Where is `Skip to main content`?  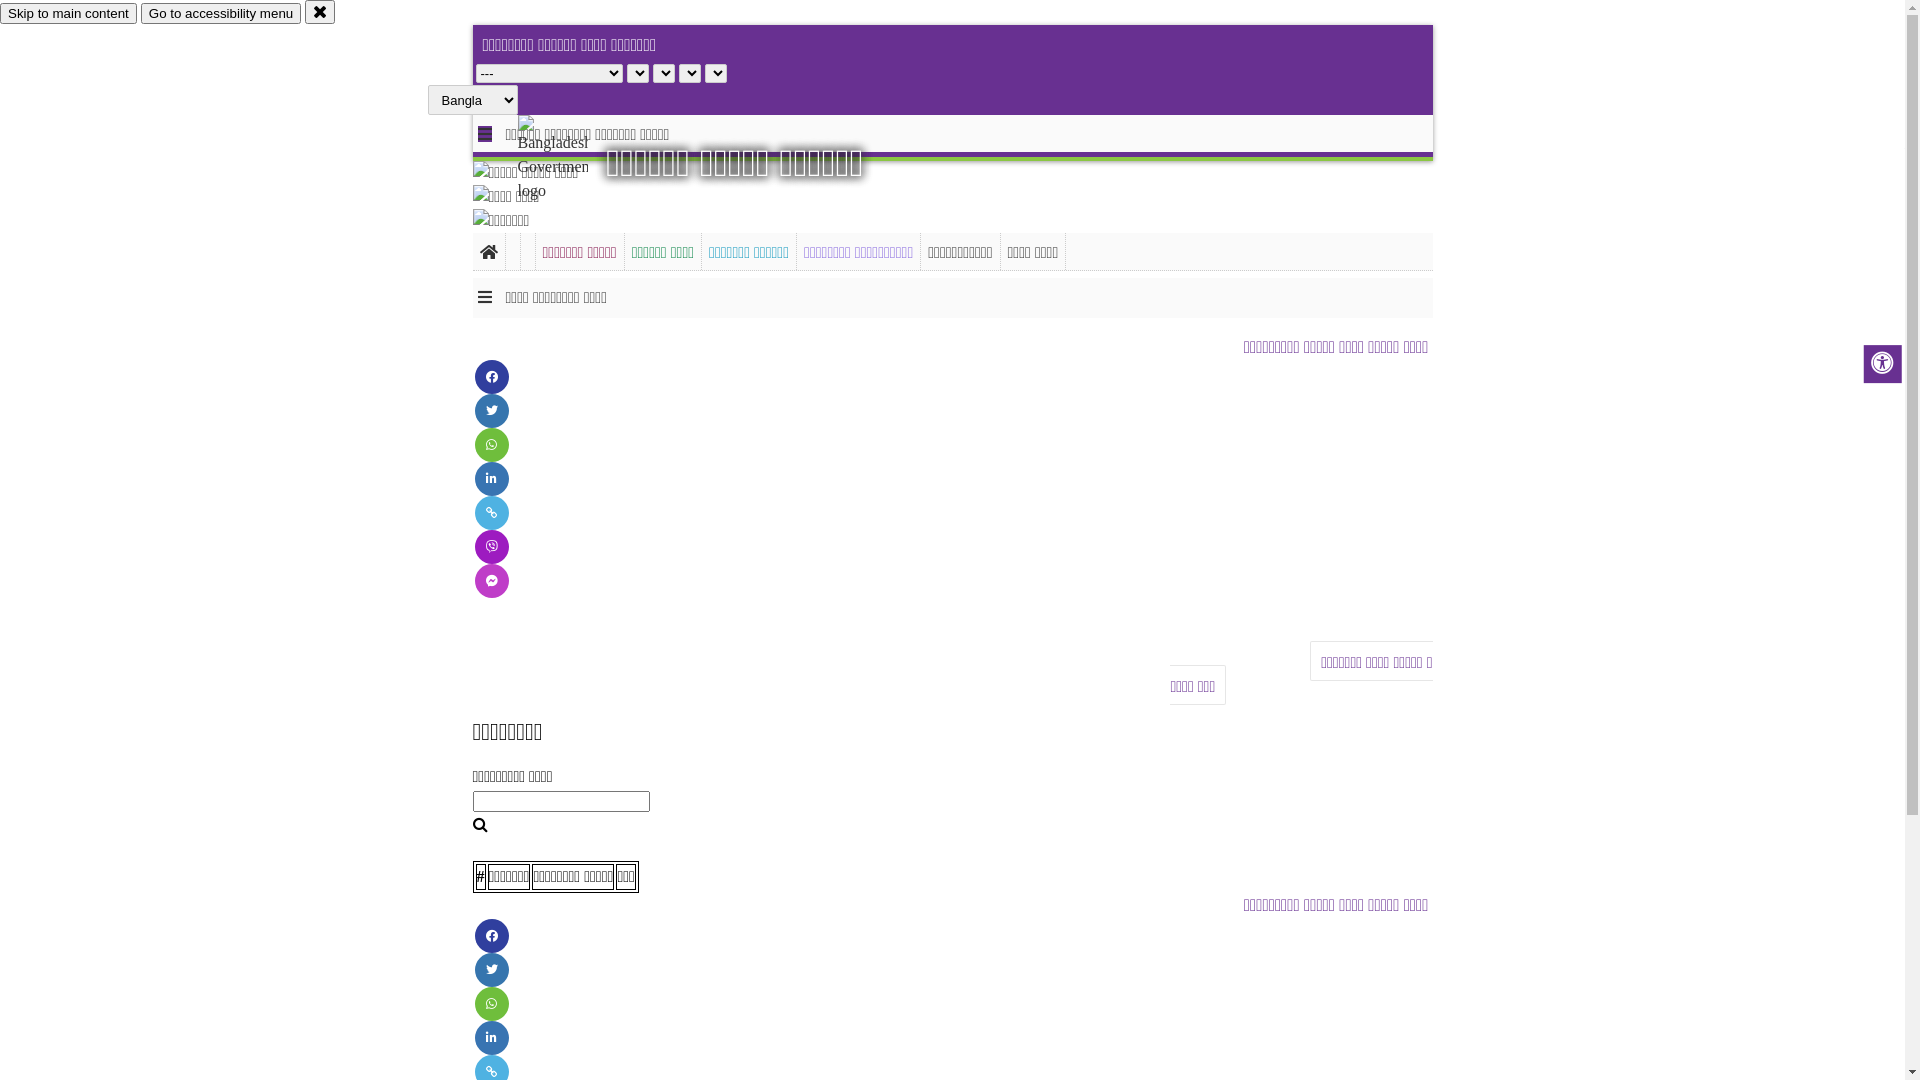 Skip to main content is located at coordinates (68, 14).